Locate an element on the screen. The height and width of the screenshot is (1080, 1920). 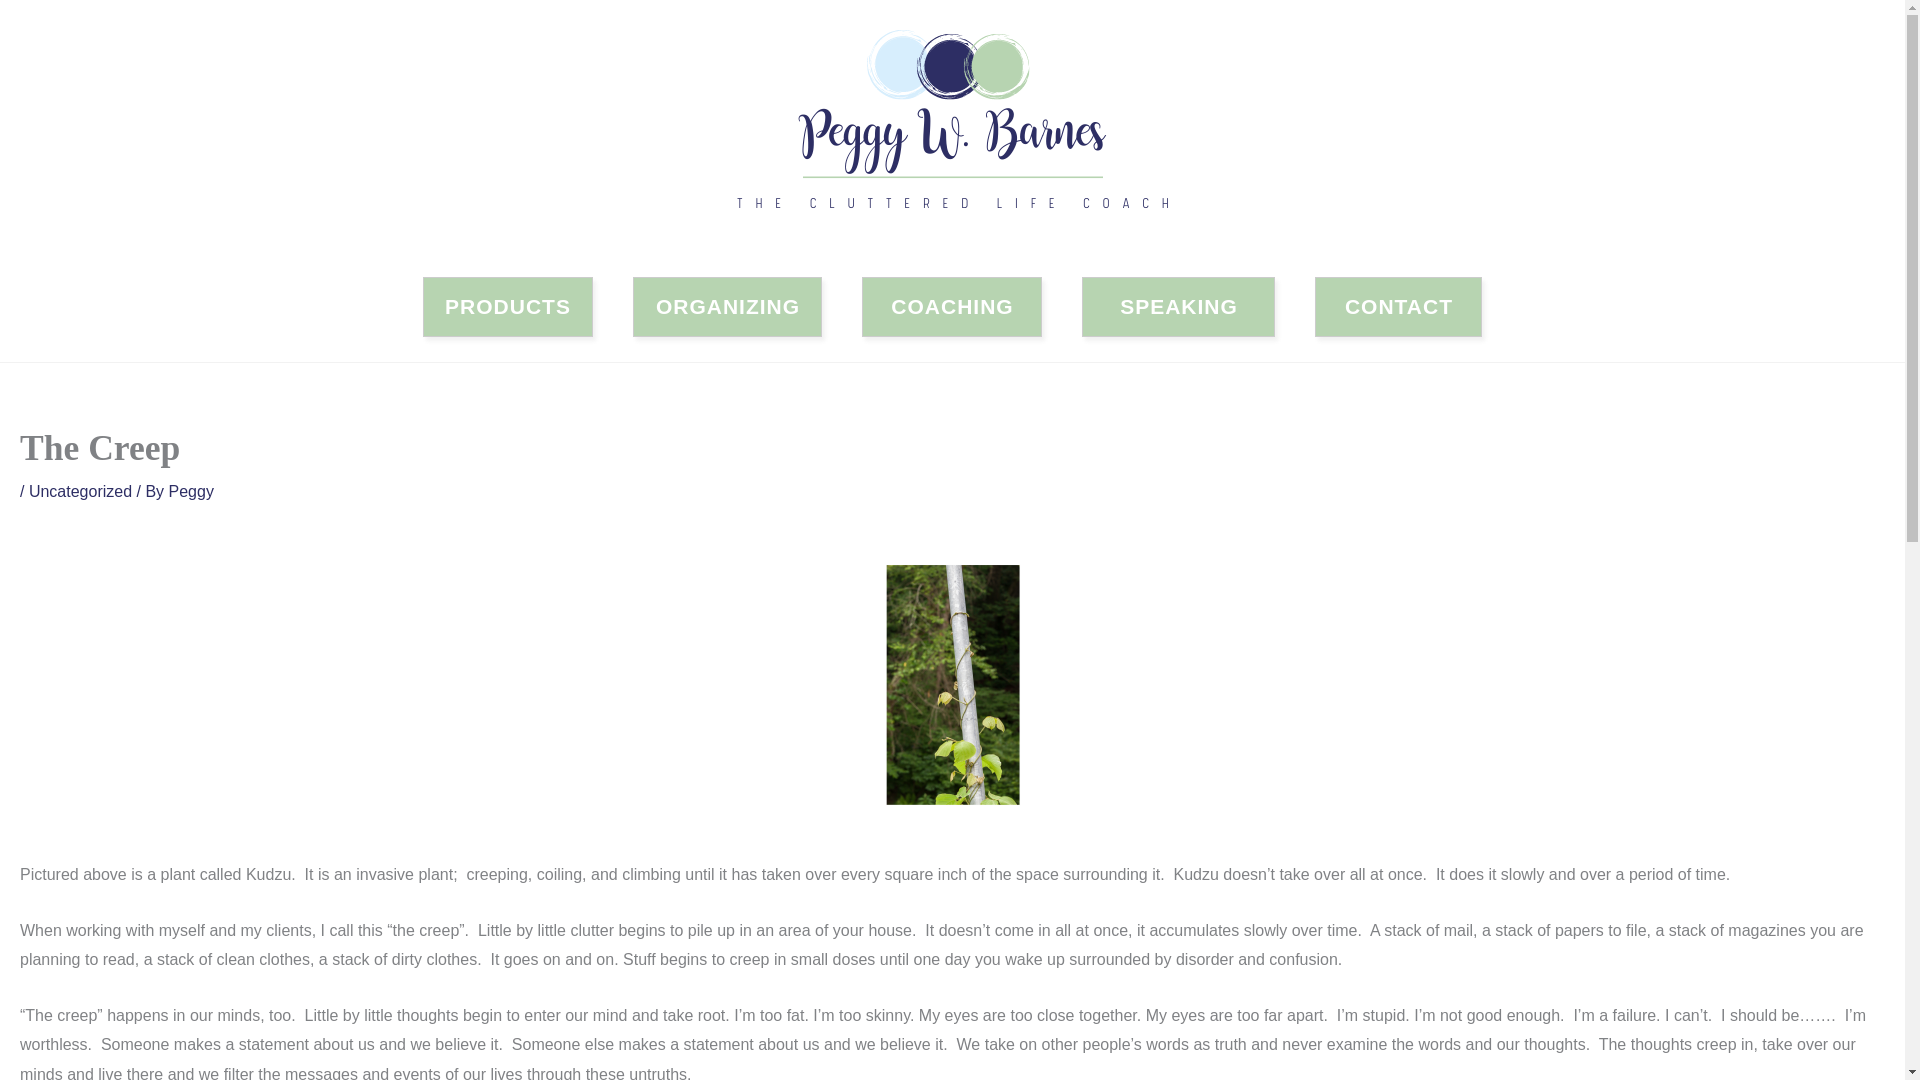
View all posts by Peggy is located at coordinates (190, 491).